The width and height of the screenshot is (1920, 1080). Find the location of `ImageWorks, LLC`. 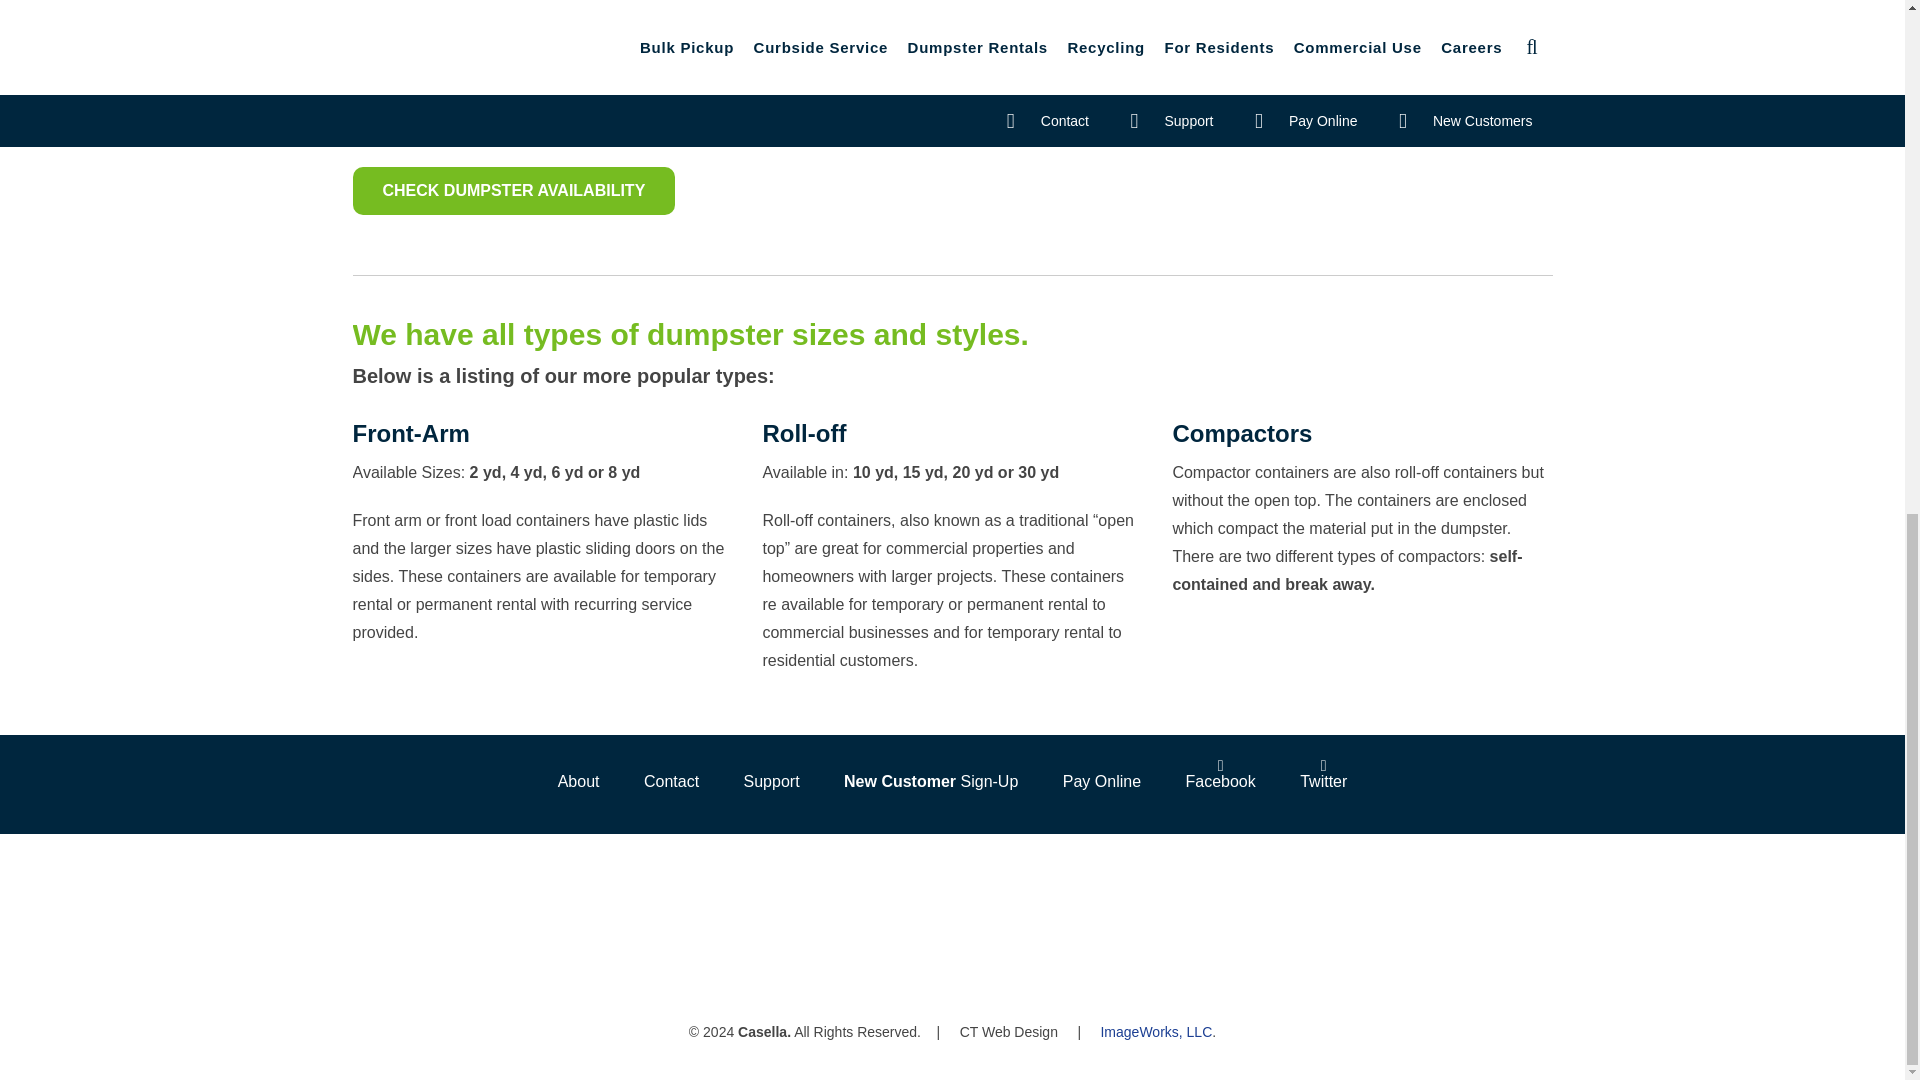

ImageWorks, LLC is located at coordinates (1156, 1030).